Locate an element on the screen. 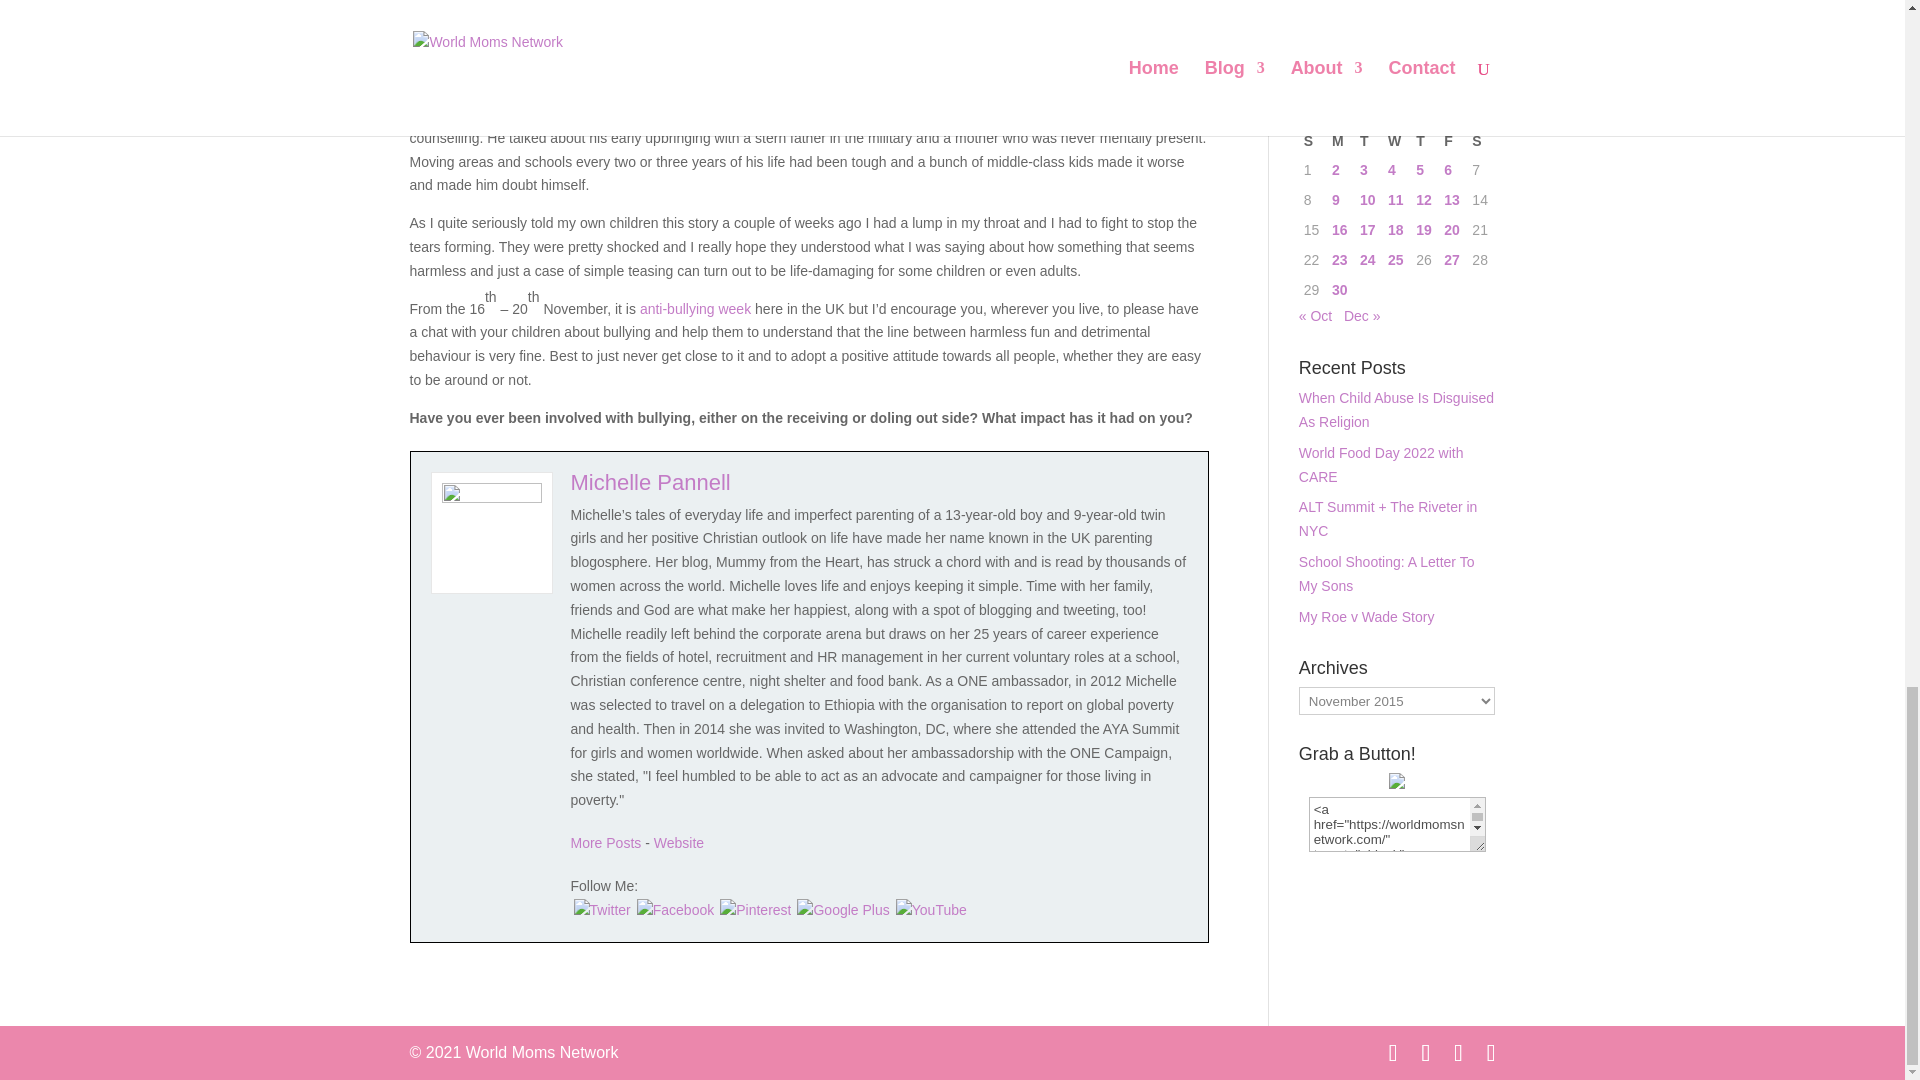 The height and width of the screenshot is (1080, 1920). Monday is located at coordinates (1340, 142).